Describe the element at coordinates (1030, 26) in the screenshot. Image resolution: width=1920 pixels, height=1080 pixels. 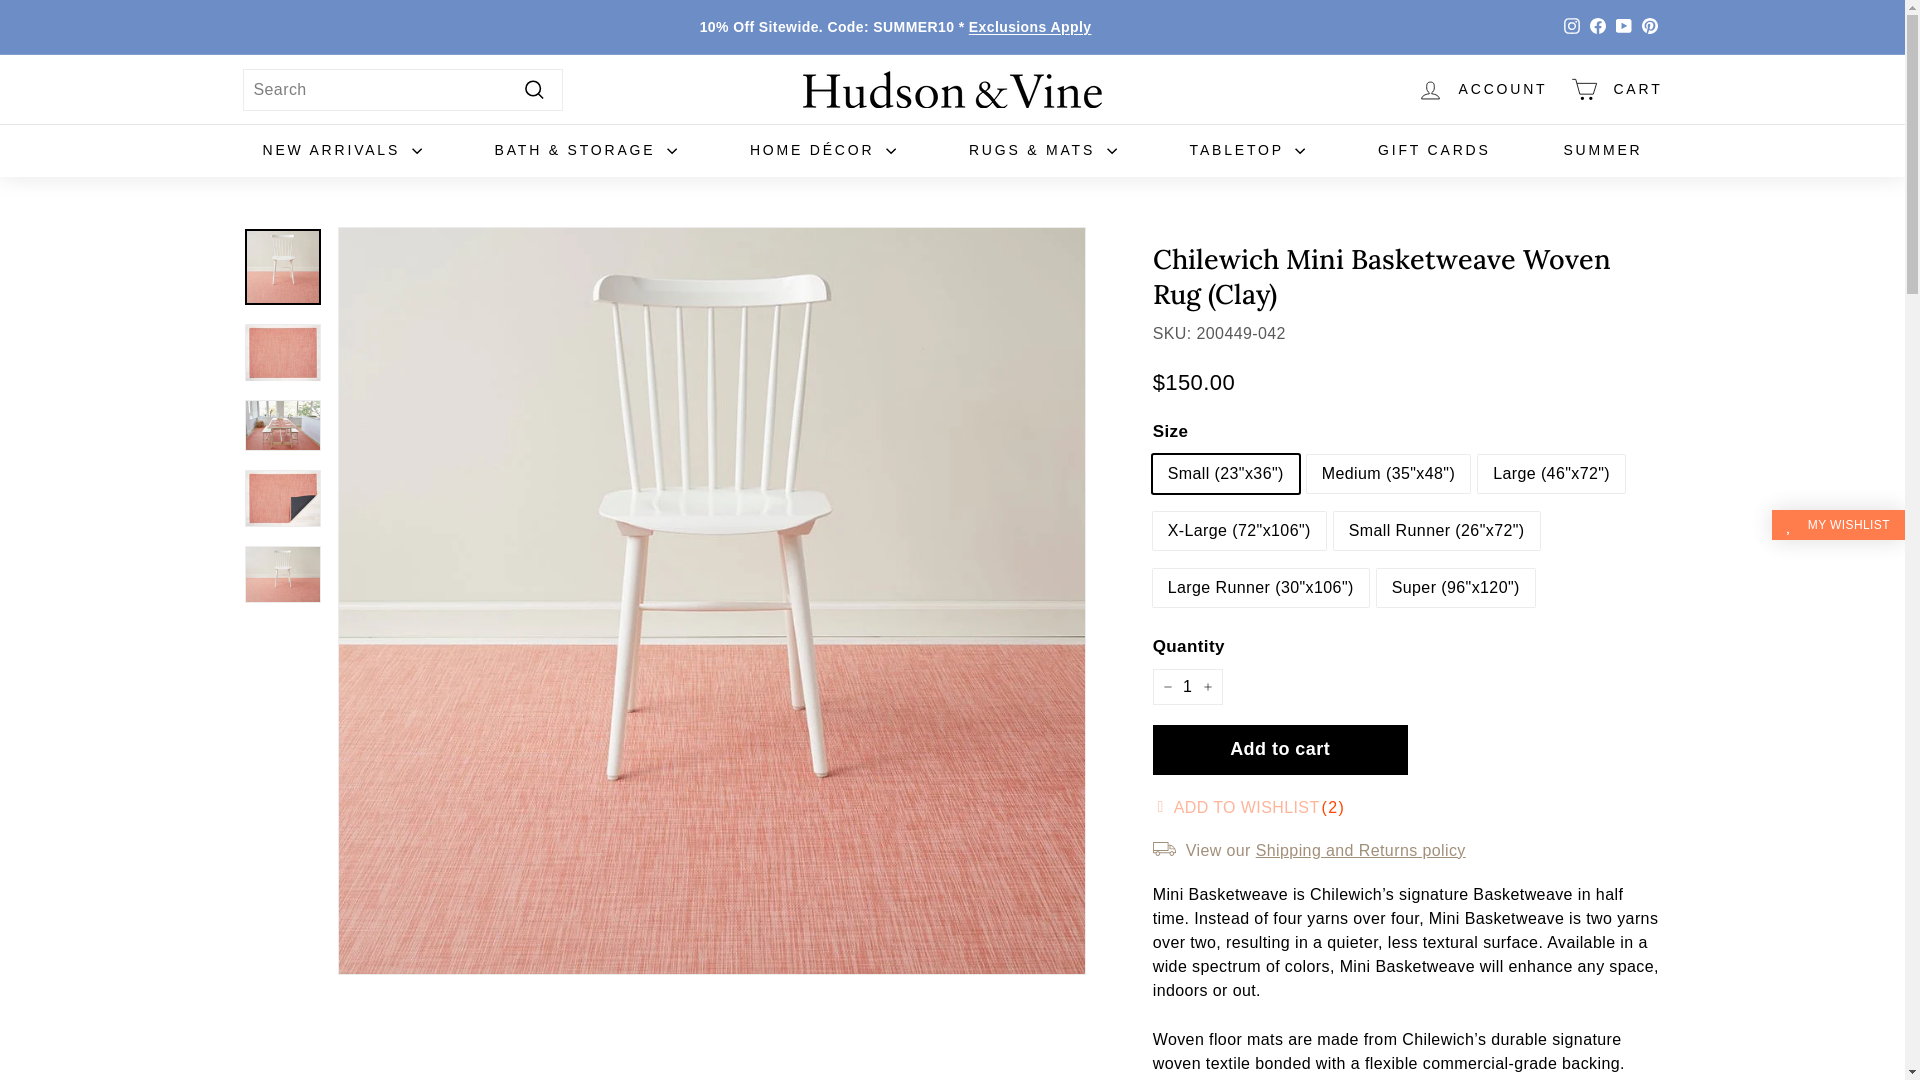
I see `Promotion Exclusions` at that location.